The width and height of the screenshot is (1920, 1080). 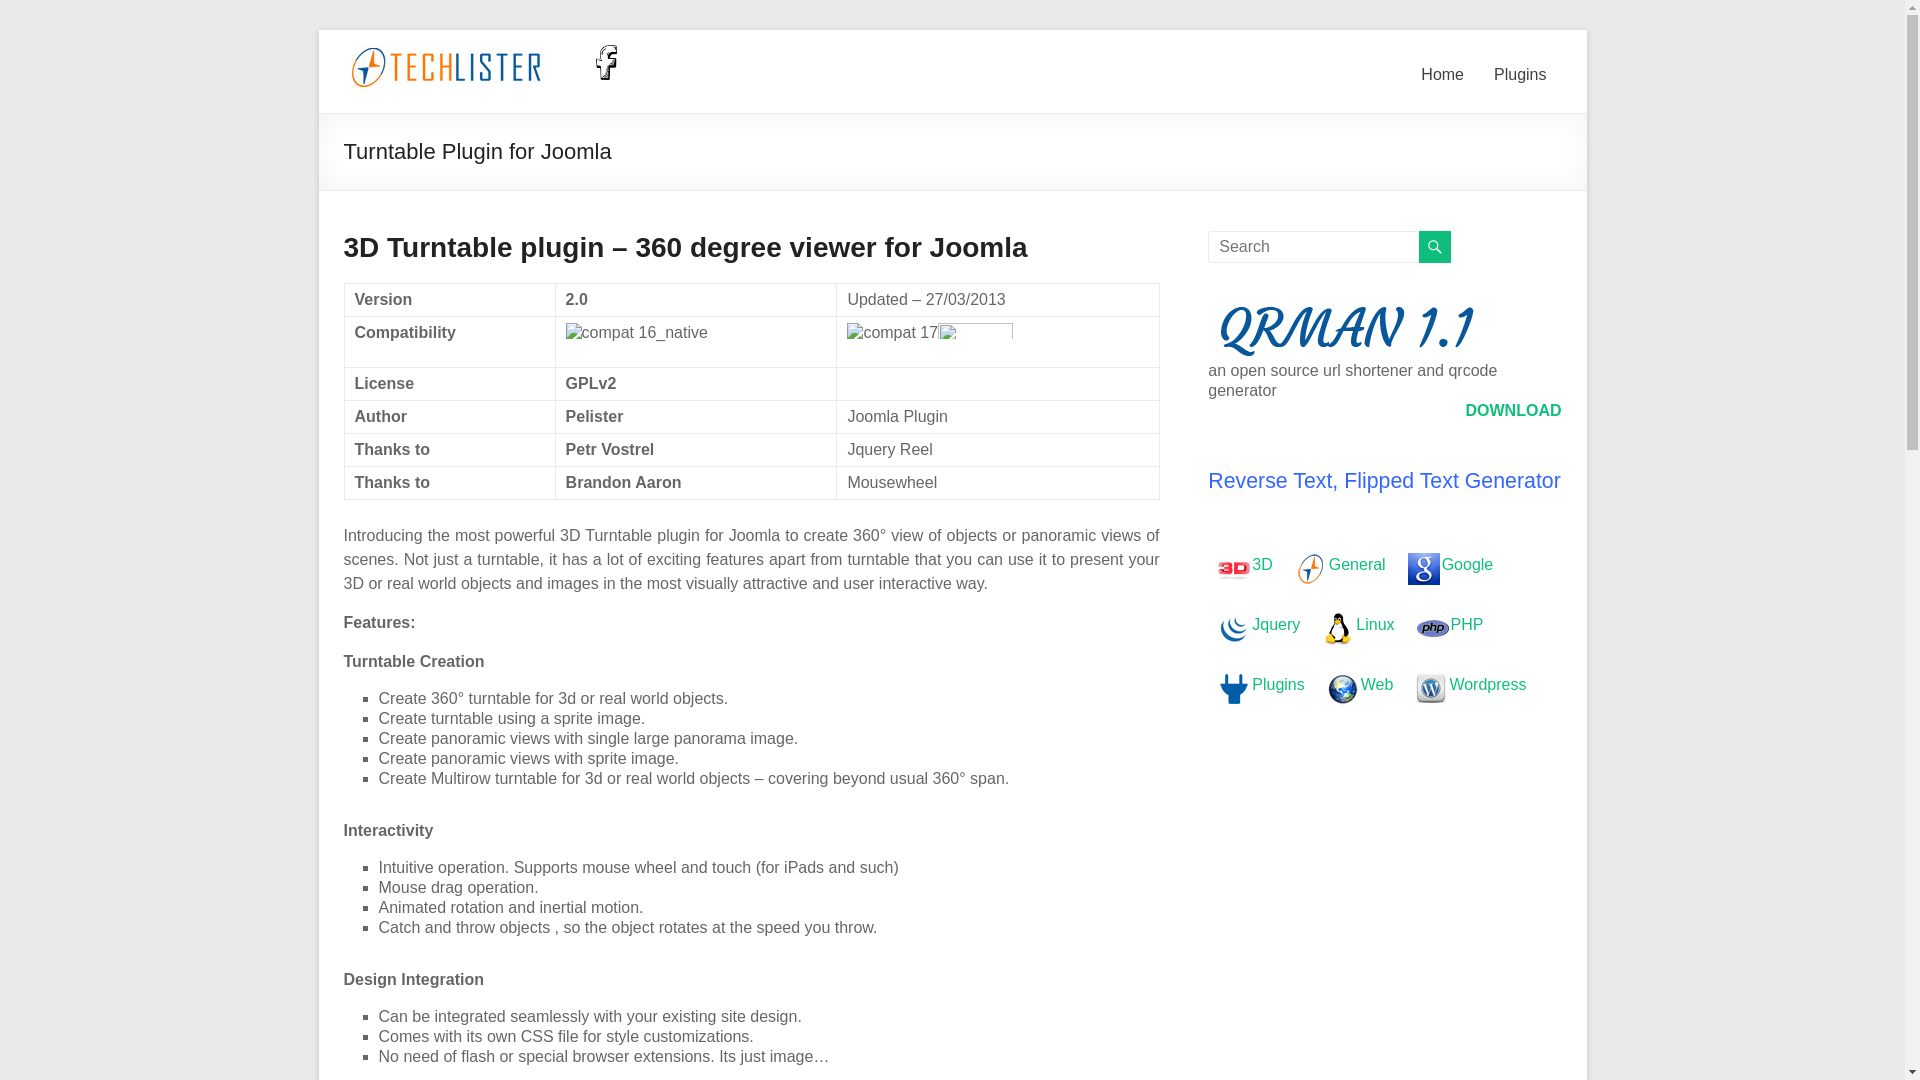 I want to click on PHP, so click(x=1450, y=624).